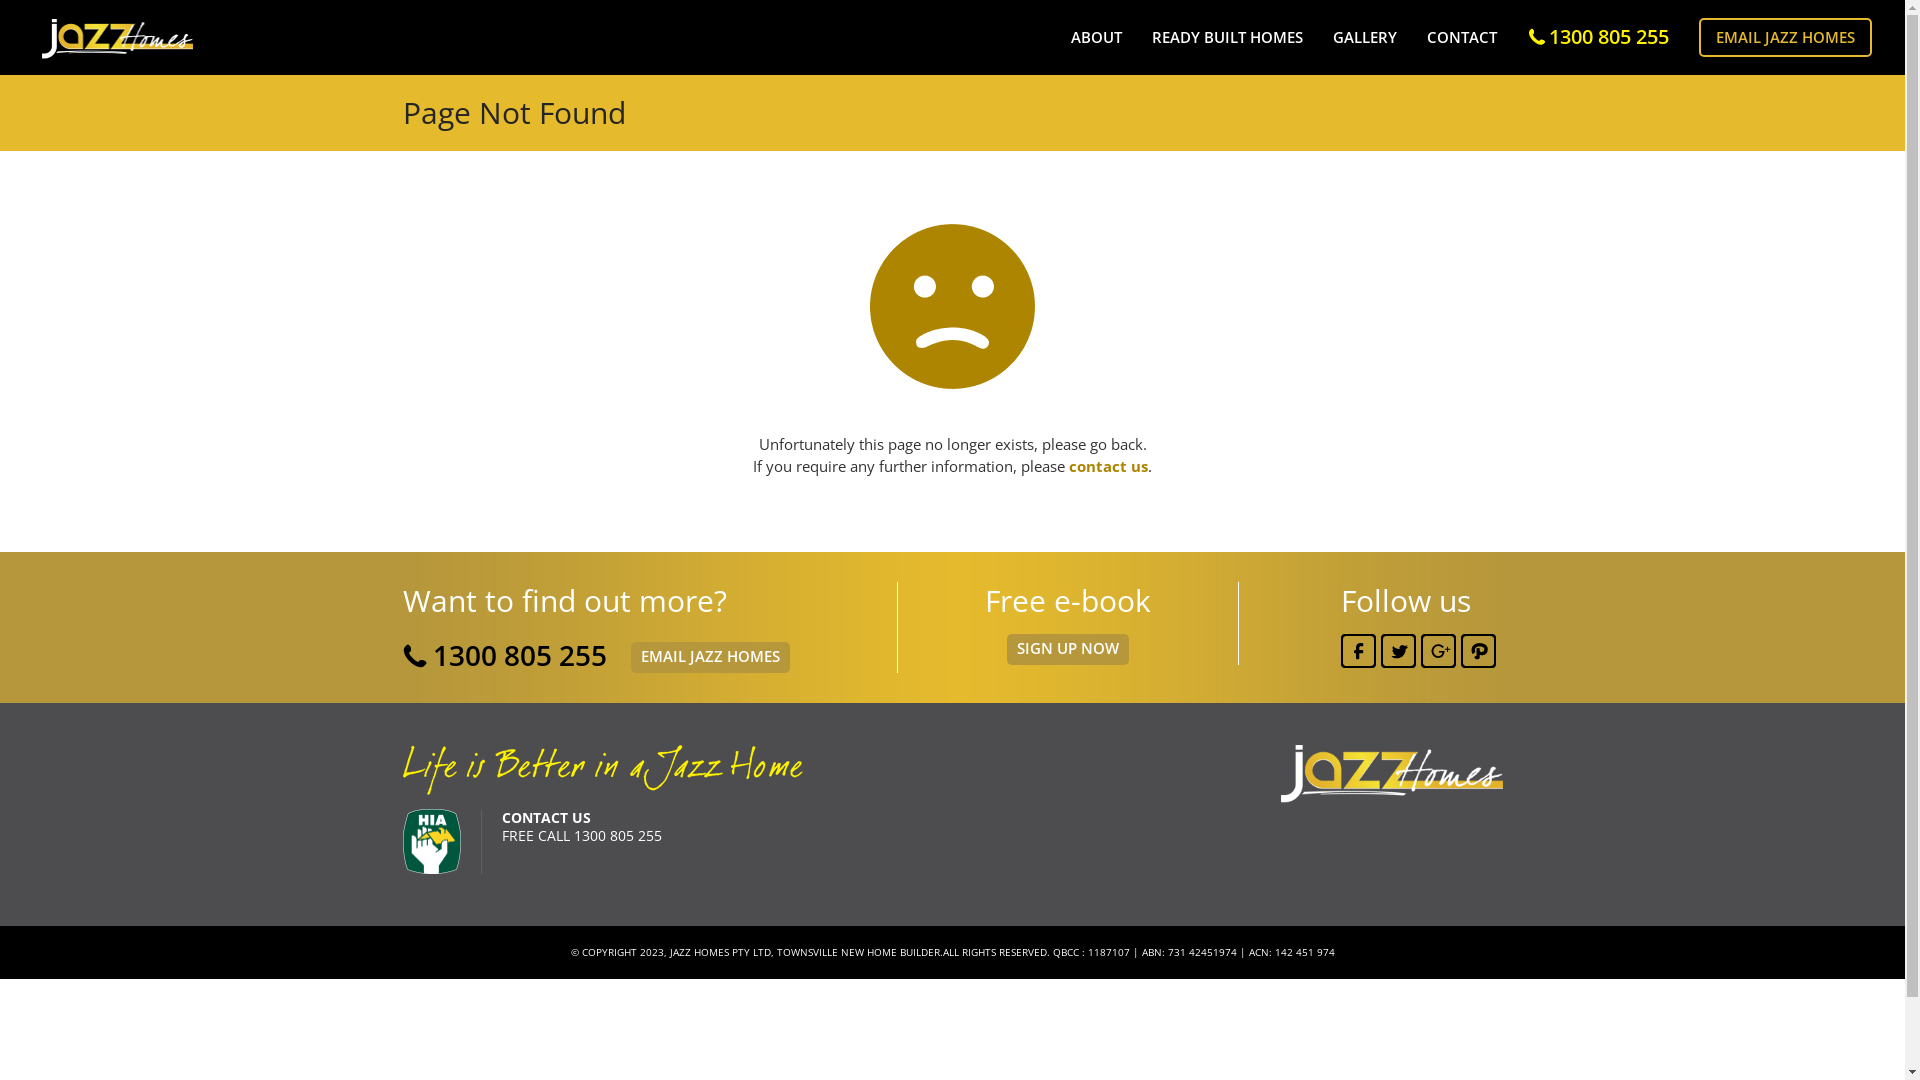 This screenshot has width=1920, height=1080. I want to click on contact us, so click(1108, 466).